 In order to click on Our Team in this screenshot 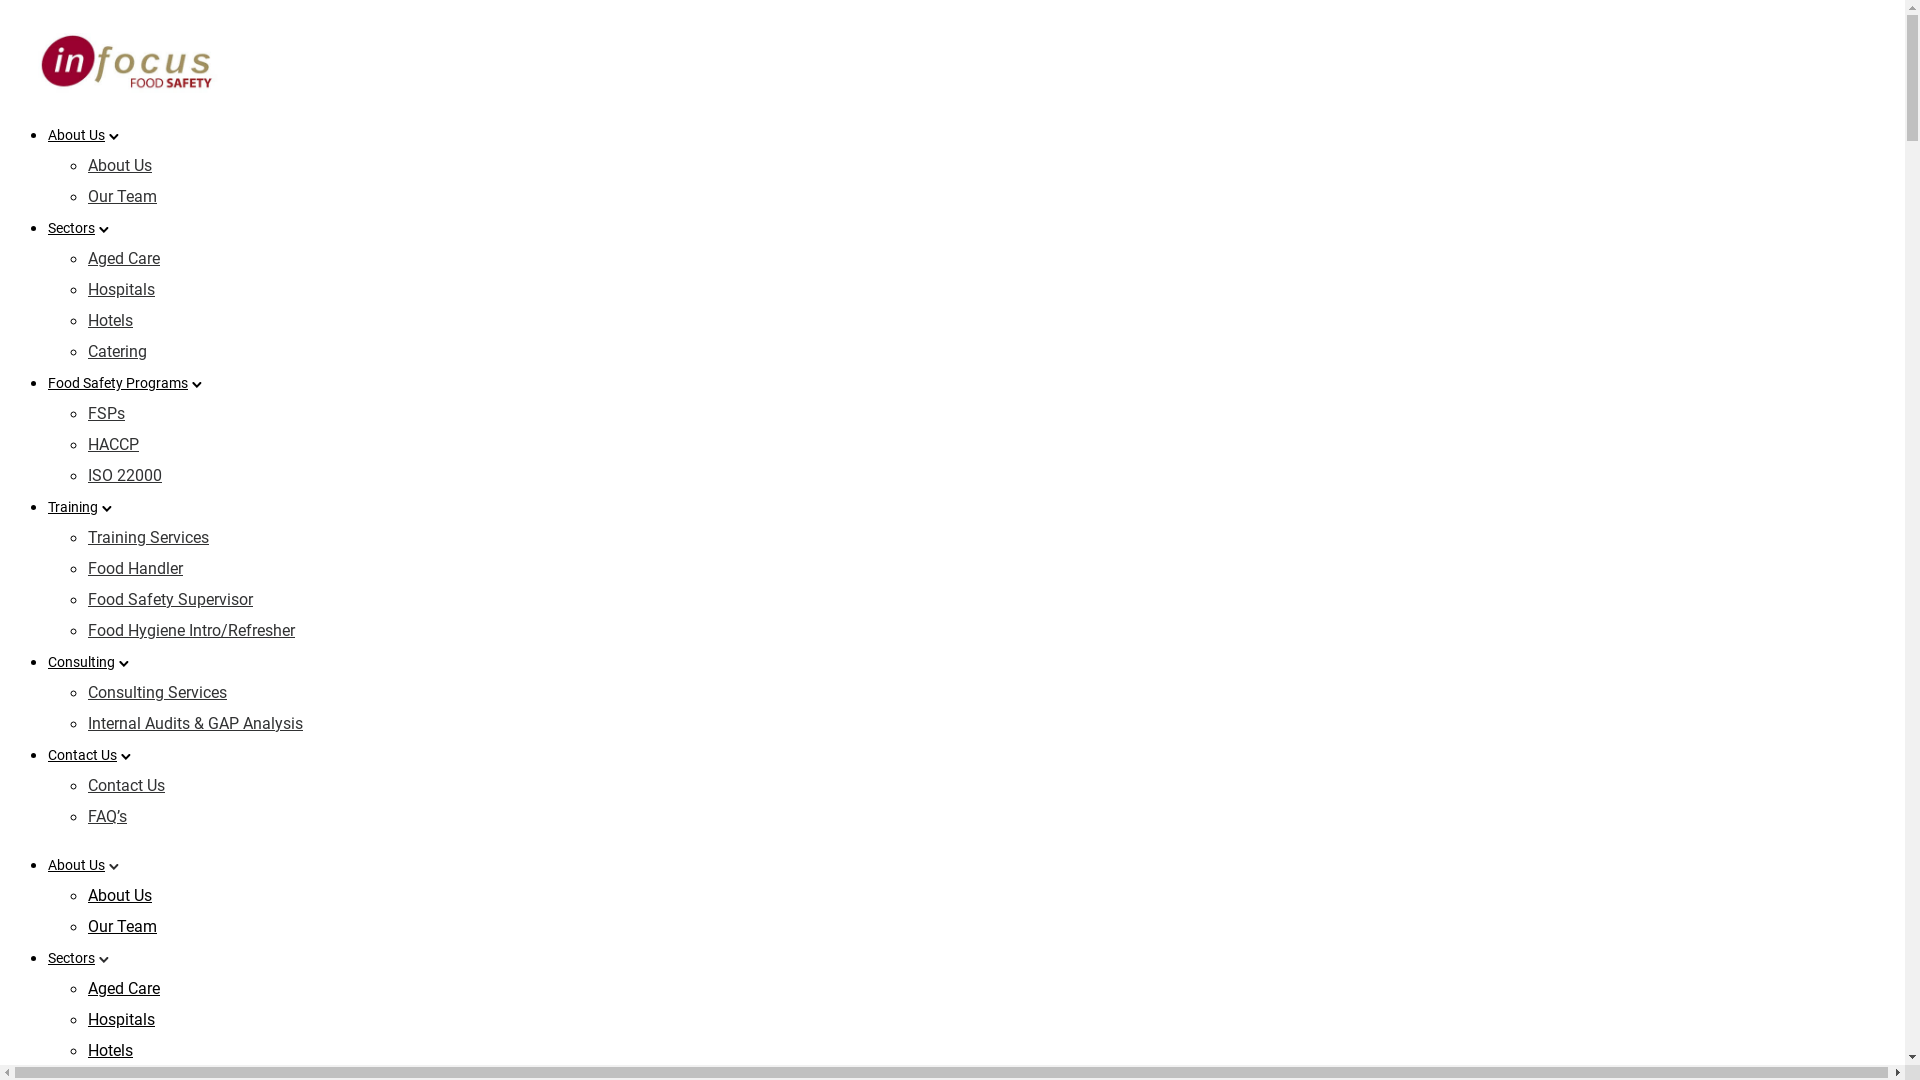, I will do `click(122, 196)`.